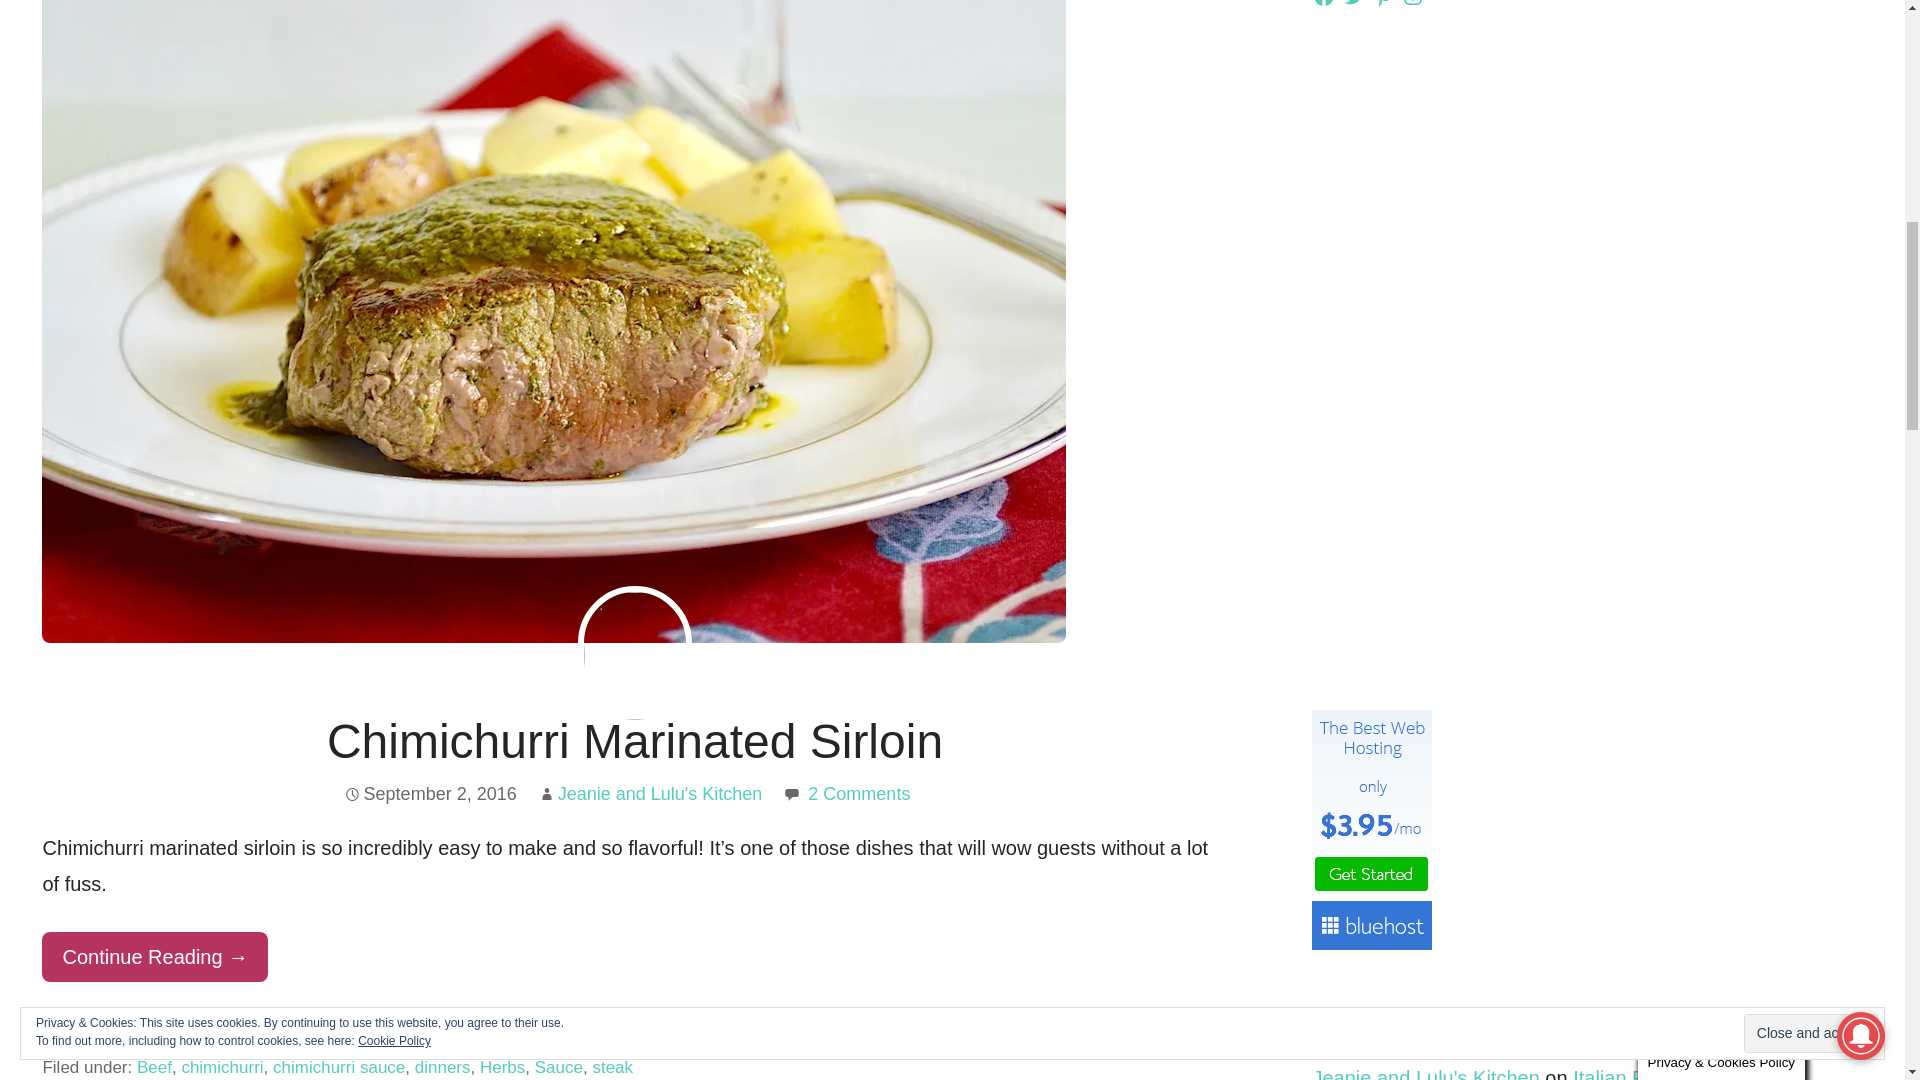 The height and width of the screenshot is (1080, 1920). Describe the element at coordinates (175, 1036) in the screenshot. I see `Main Courses` at that location.